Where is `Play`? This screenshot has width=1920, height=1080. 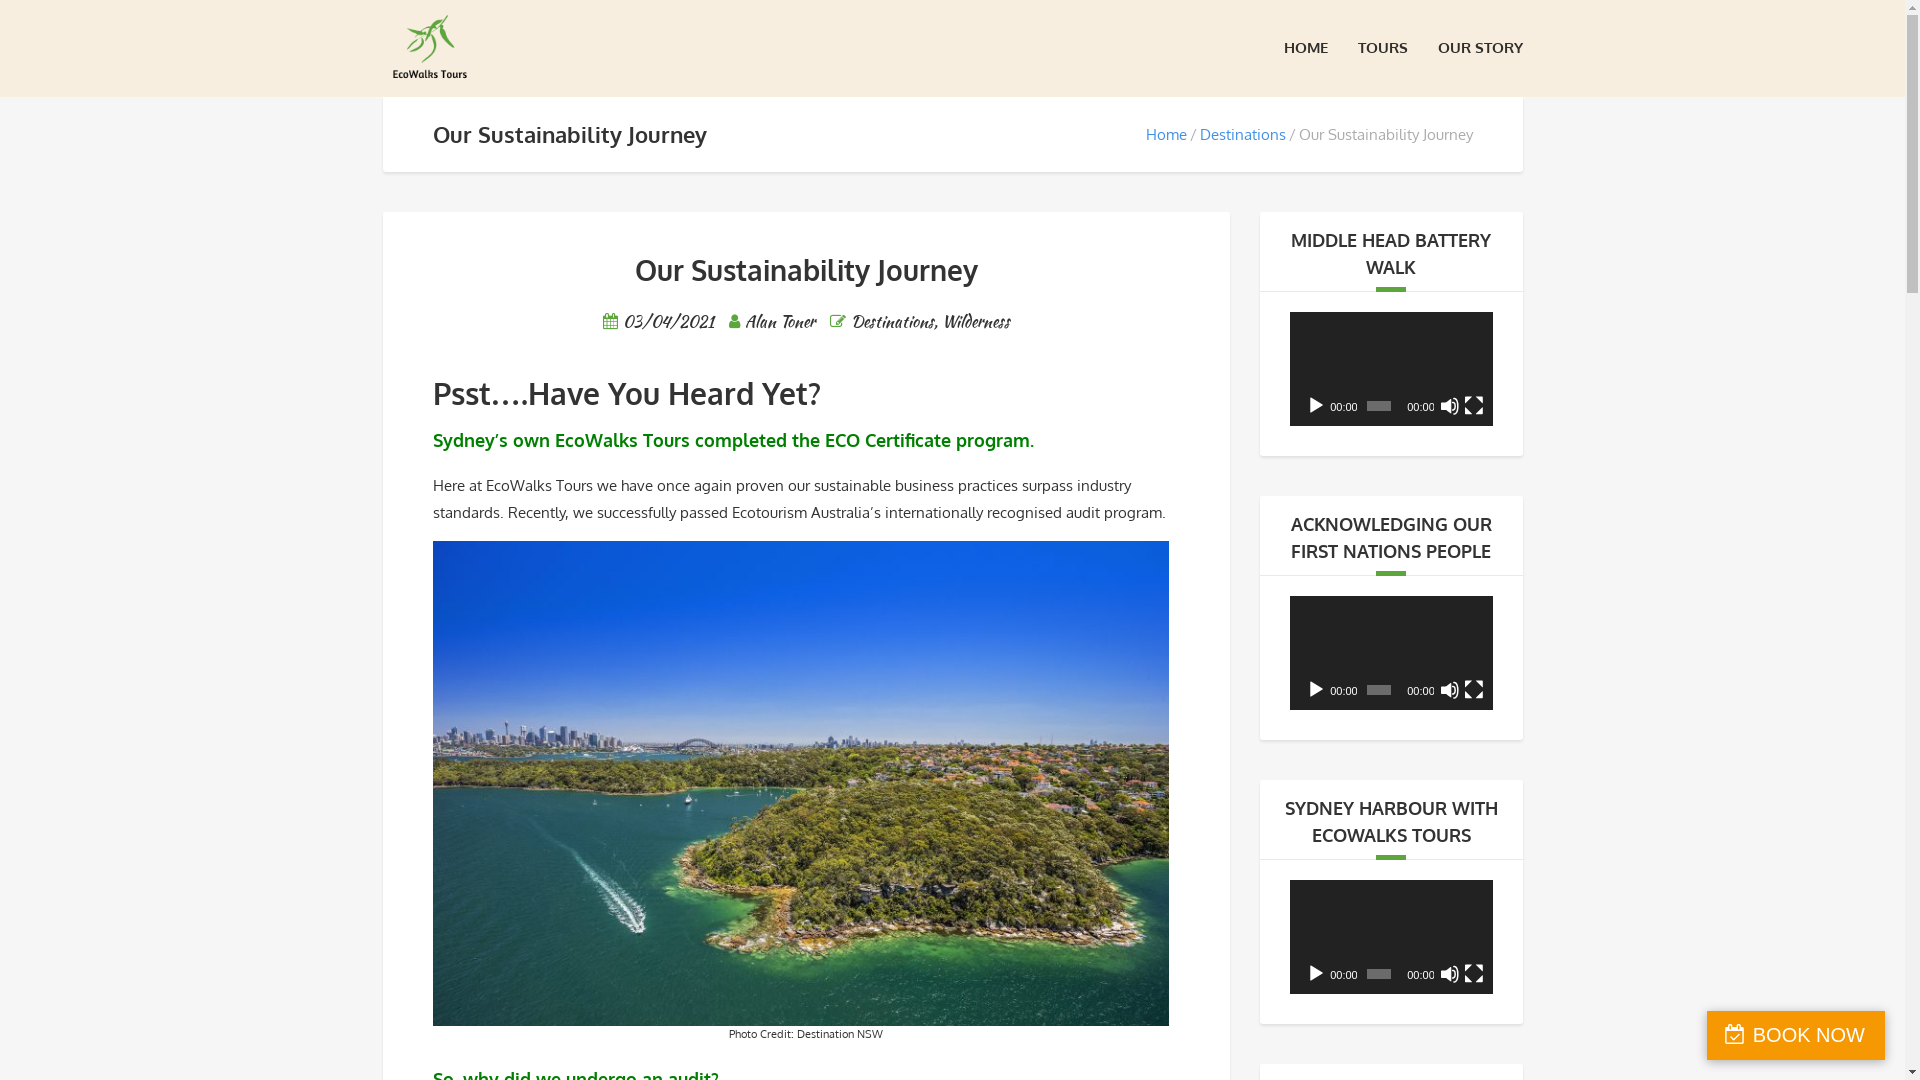
Play is located at coordinates (1316, 690).